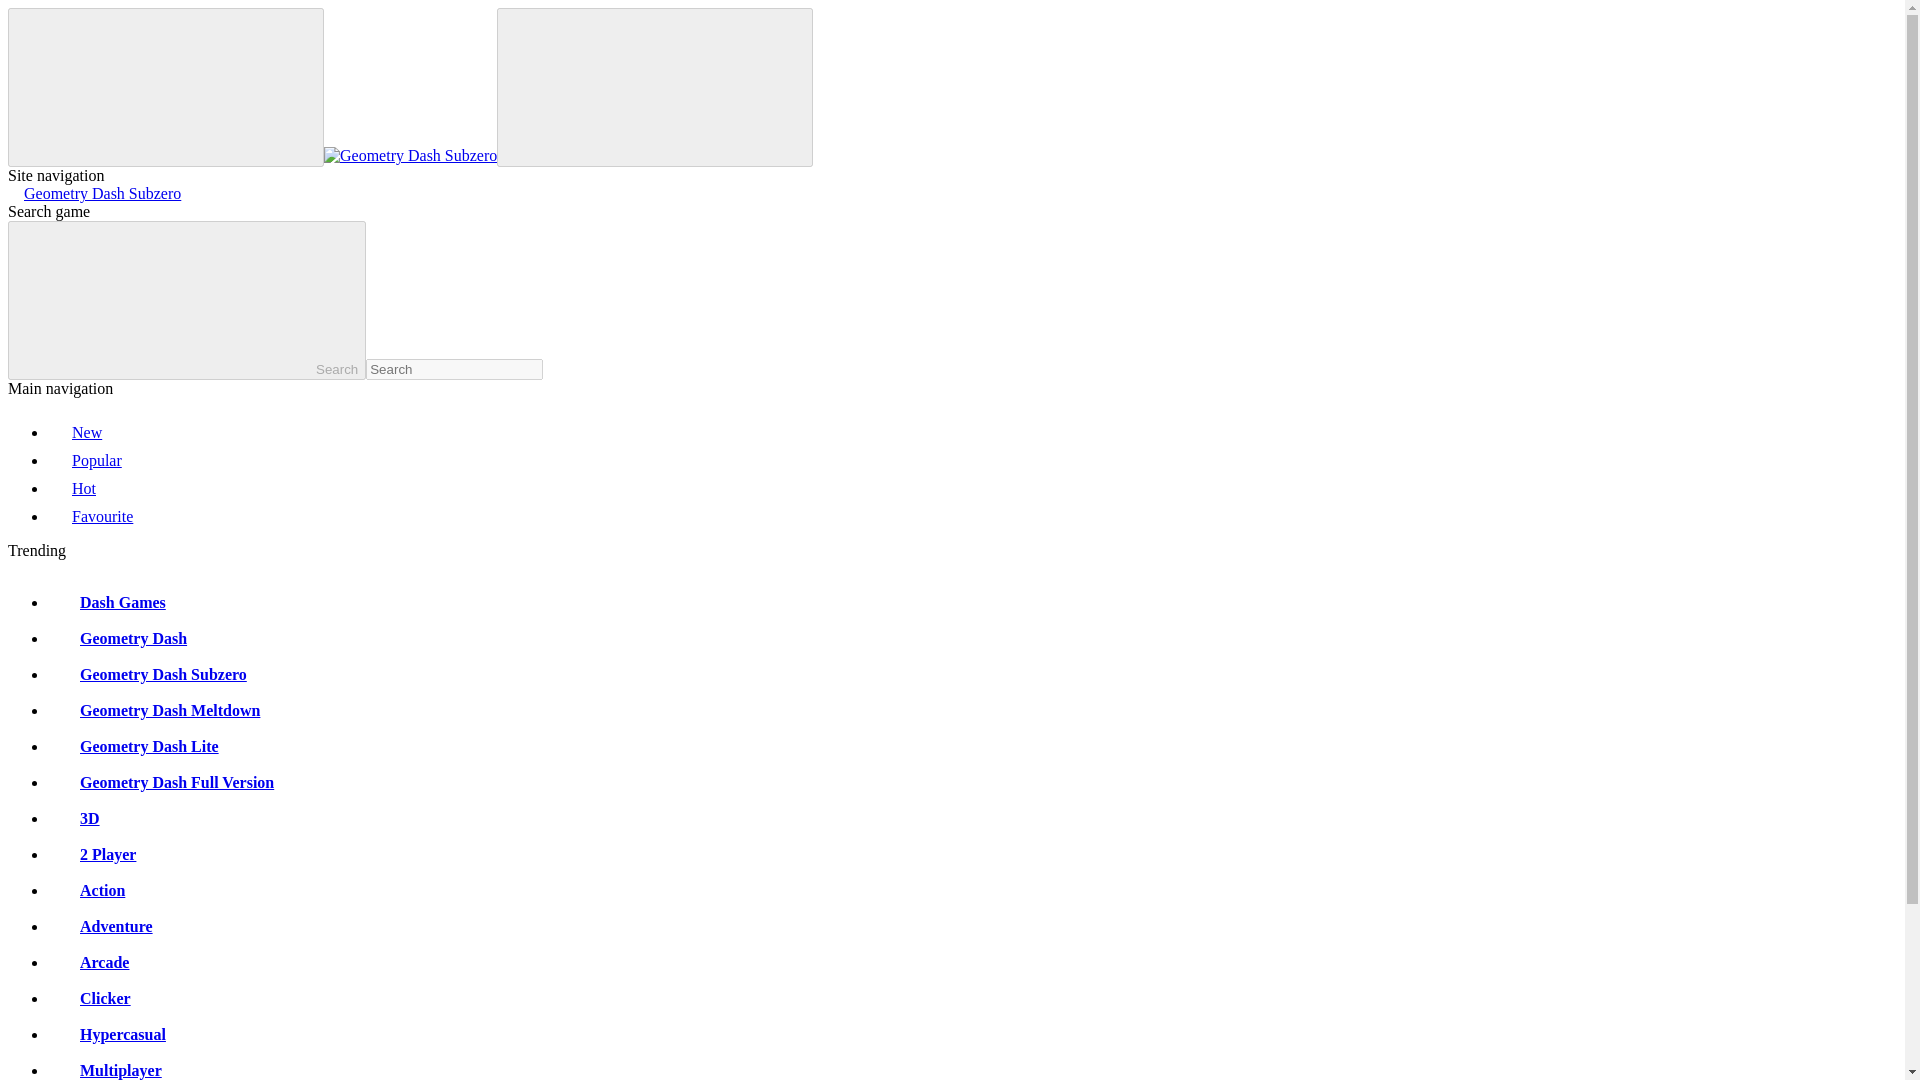  What do you see at coordinates (88, 962) in the screenshot?
I see `Arcade` at bounding box center [88, 962].